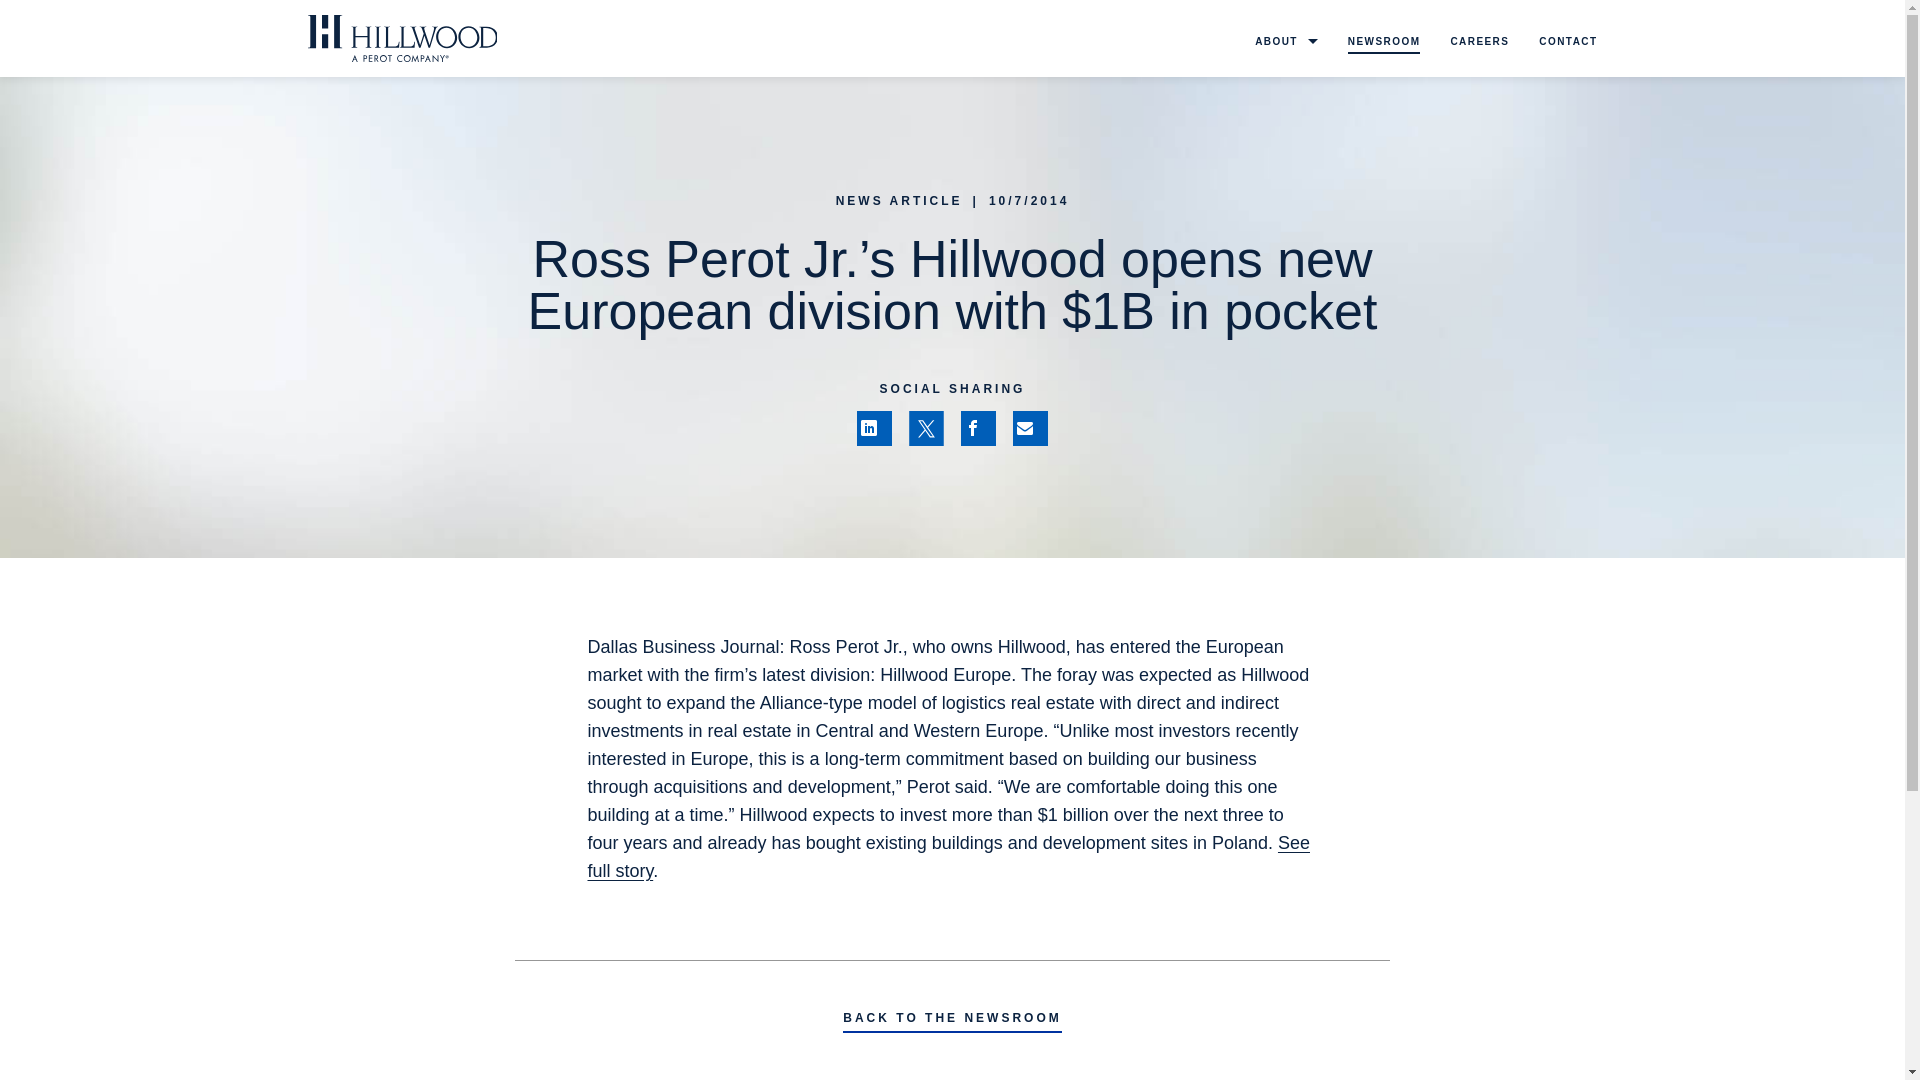 The image size is (1920, 1080). Describe the element at coordinates (874, 428) in the screenshot. I see `Share` at that location.